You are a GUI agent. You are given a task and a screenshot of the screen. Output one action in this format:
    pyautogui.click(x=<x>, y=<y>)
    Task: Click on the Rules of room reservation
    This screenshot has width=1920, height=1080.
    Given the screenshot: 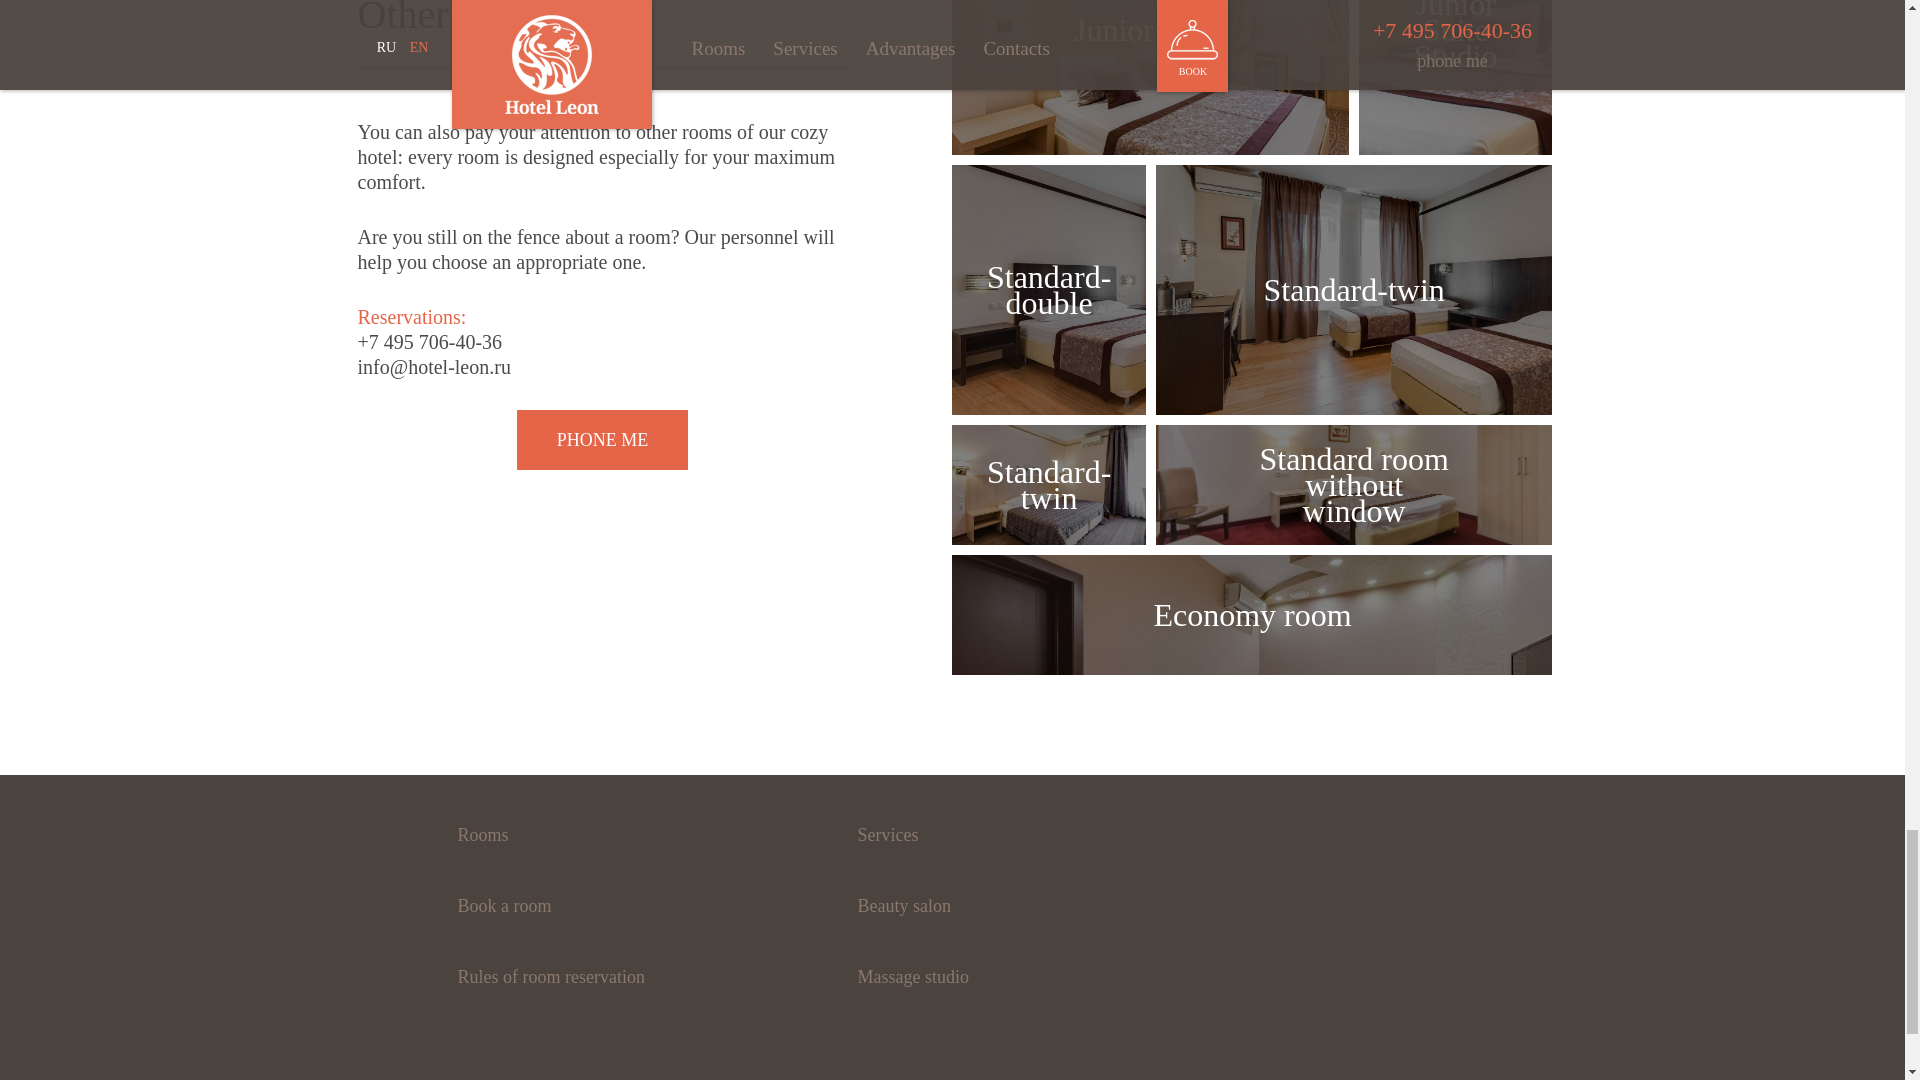 What is the action you would take?
    pyautogui.click(x=550, y=976)
    